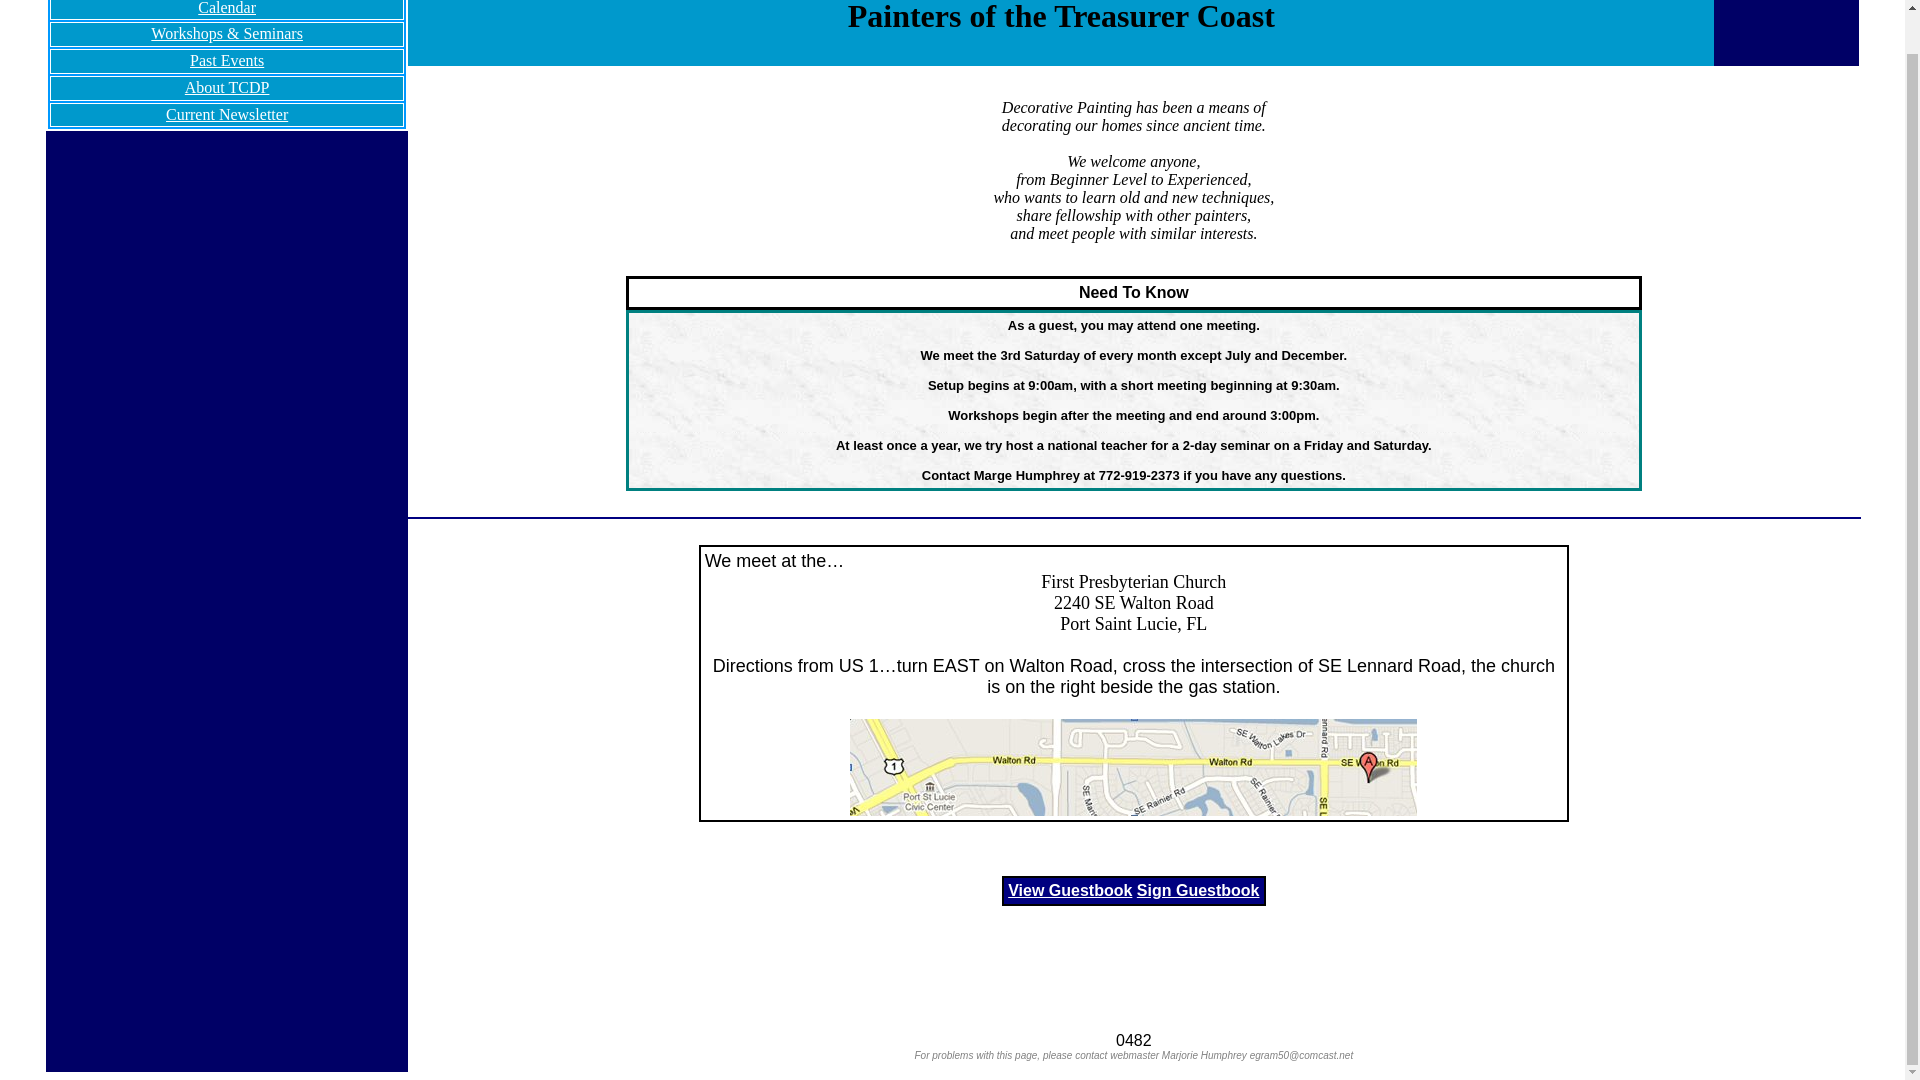 This screenshot has height=1080, width=1920. I want to click on Current Newsletter, so click(226, 114).